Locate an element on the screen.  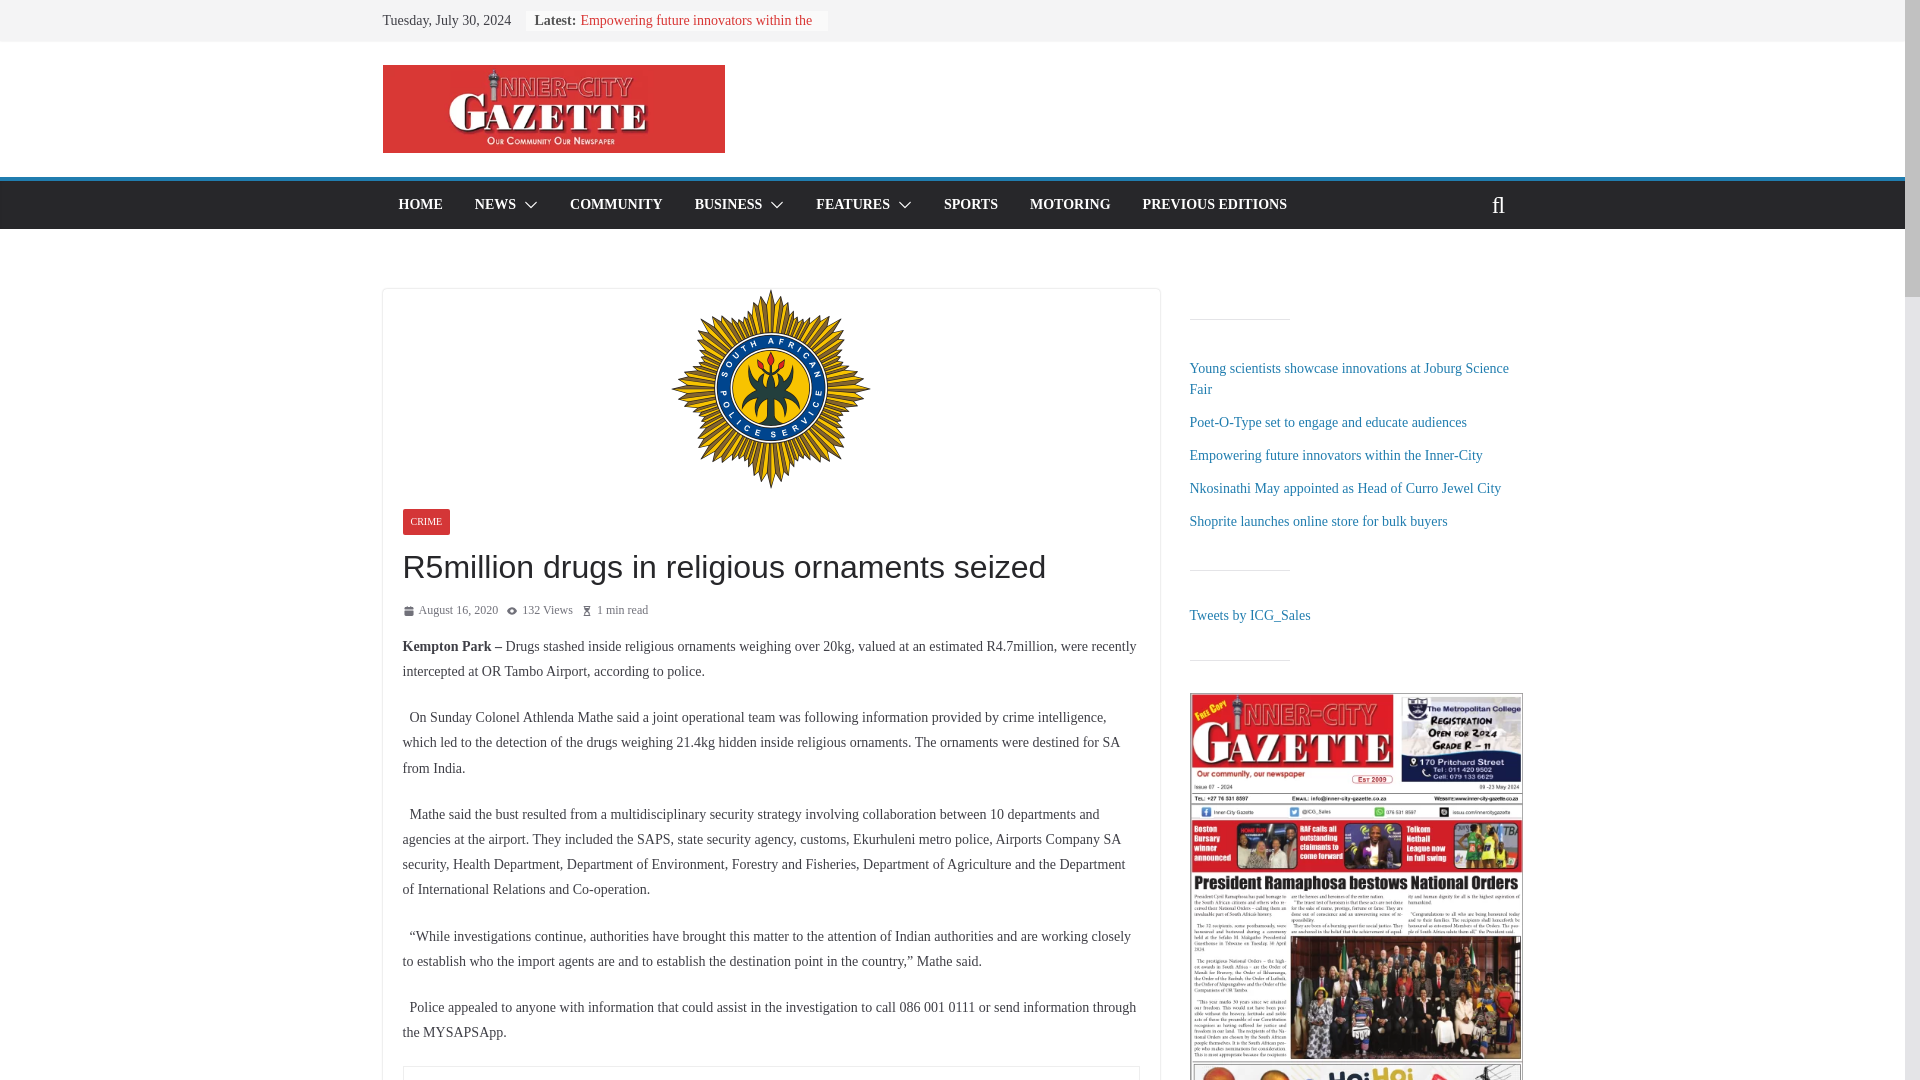
COMMUNITY is located at coordinates (616, 205).